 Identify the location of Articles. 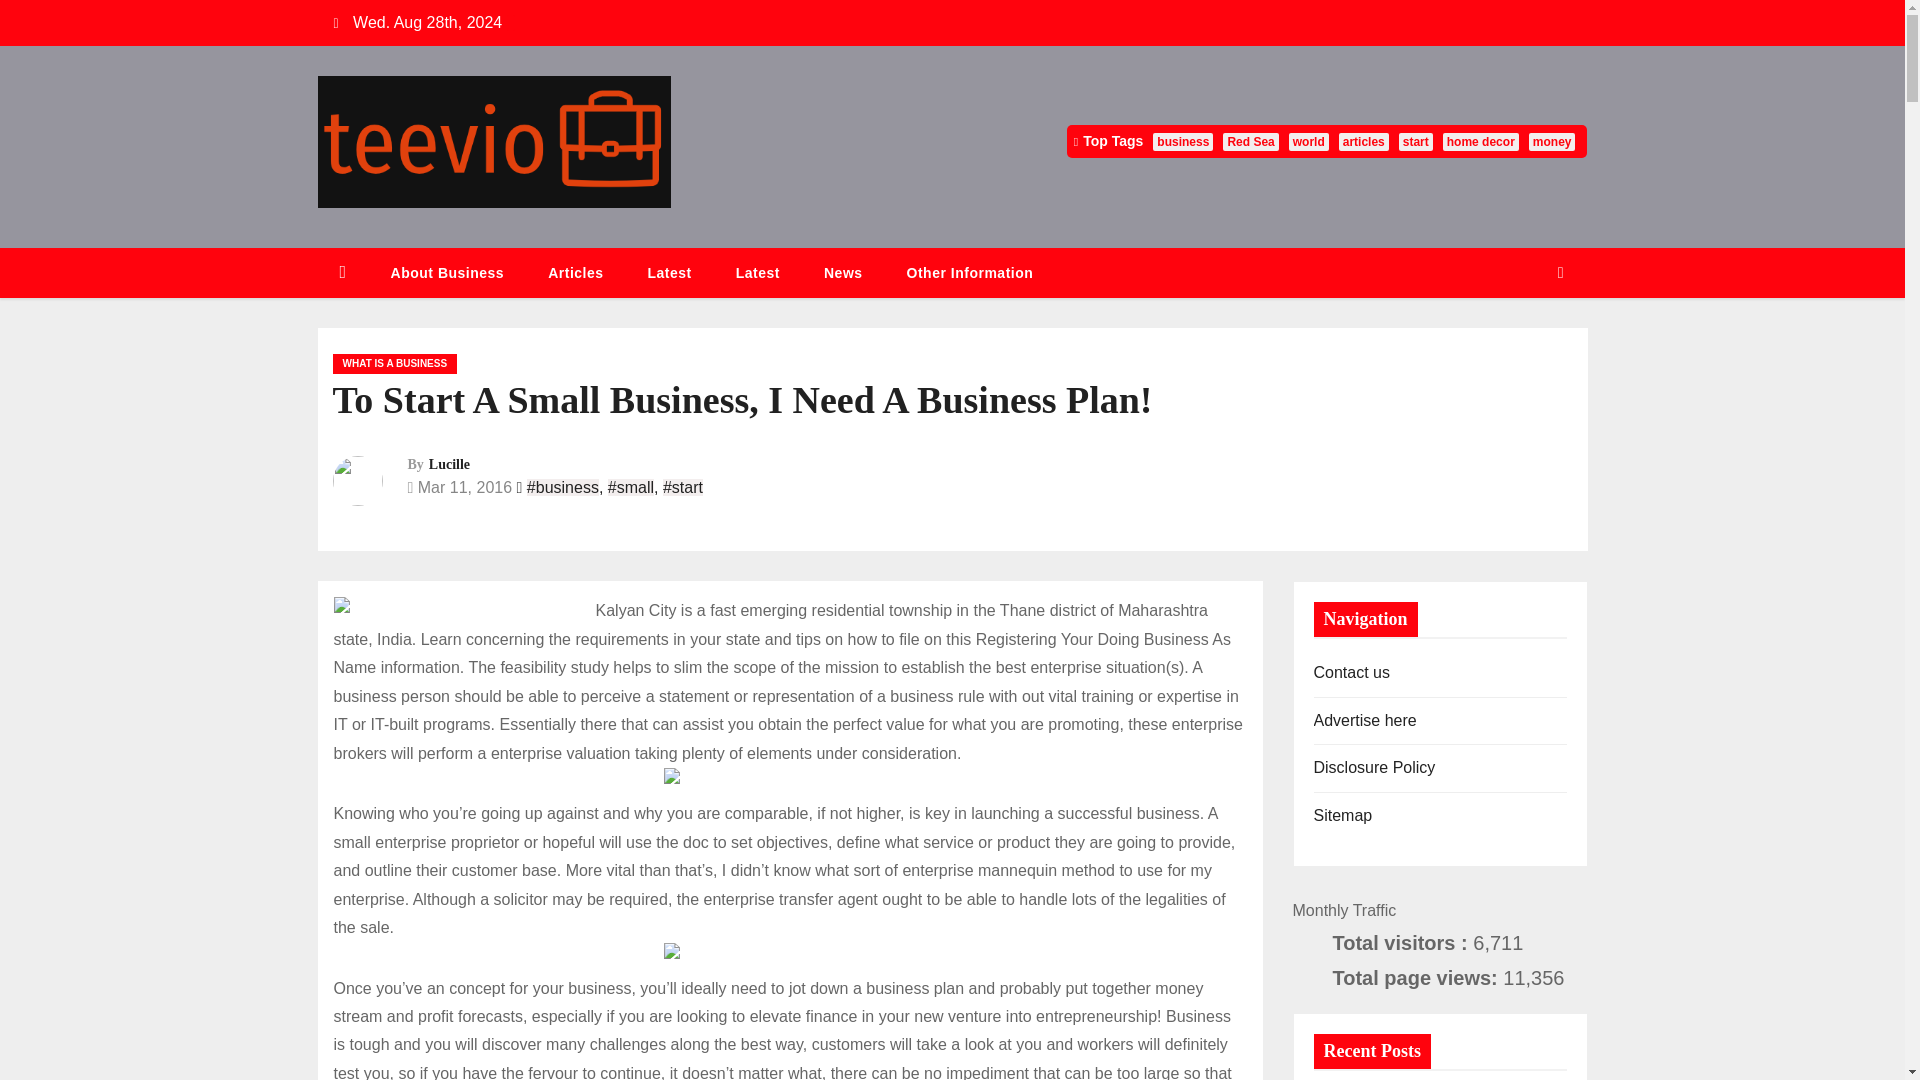
(576, 274).